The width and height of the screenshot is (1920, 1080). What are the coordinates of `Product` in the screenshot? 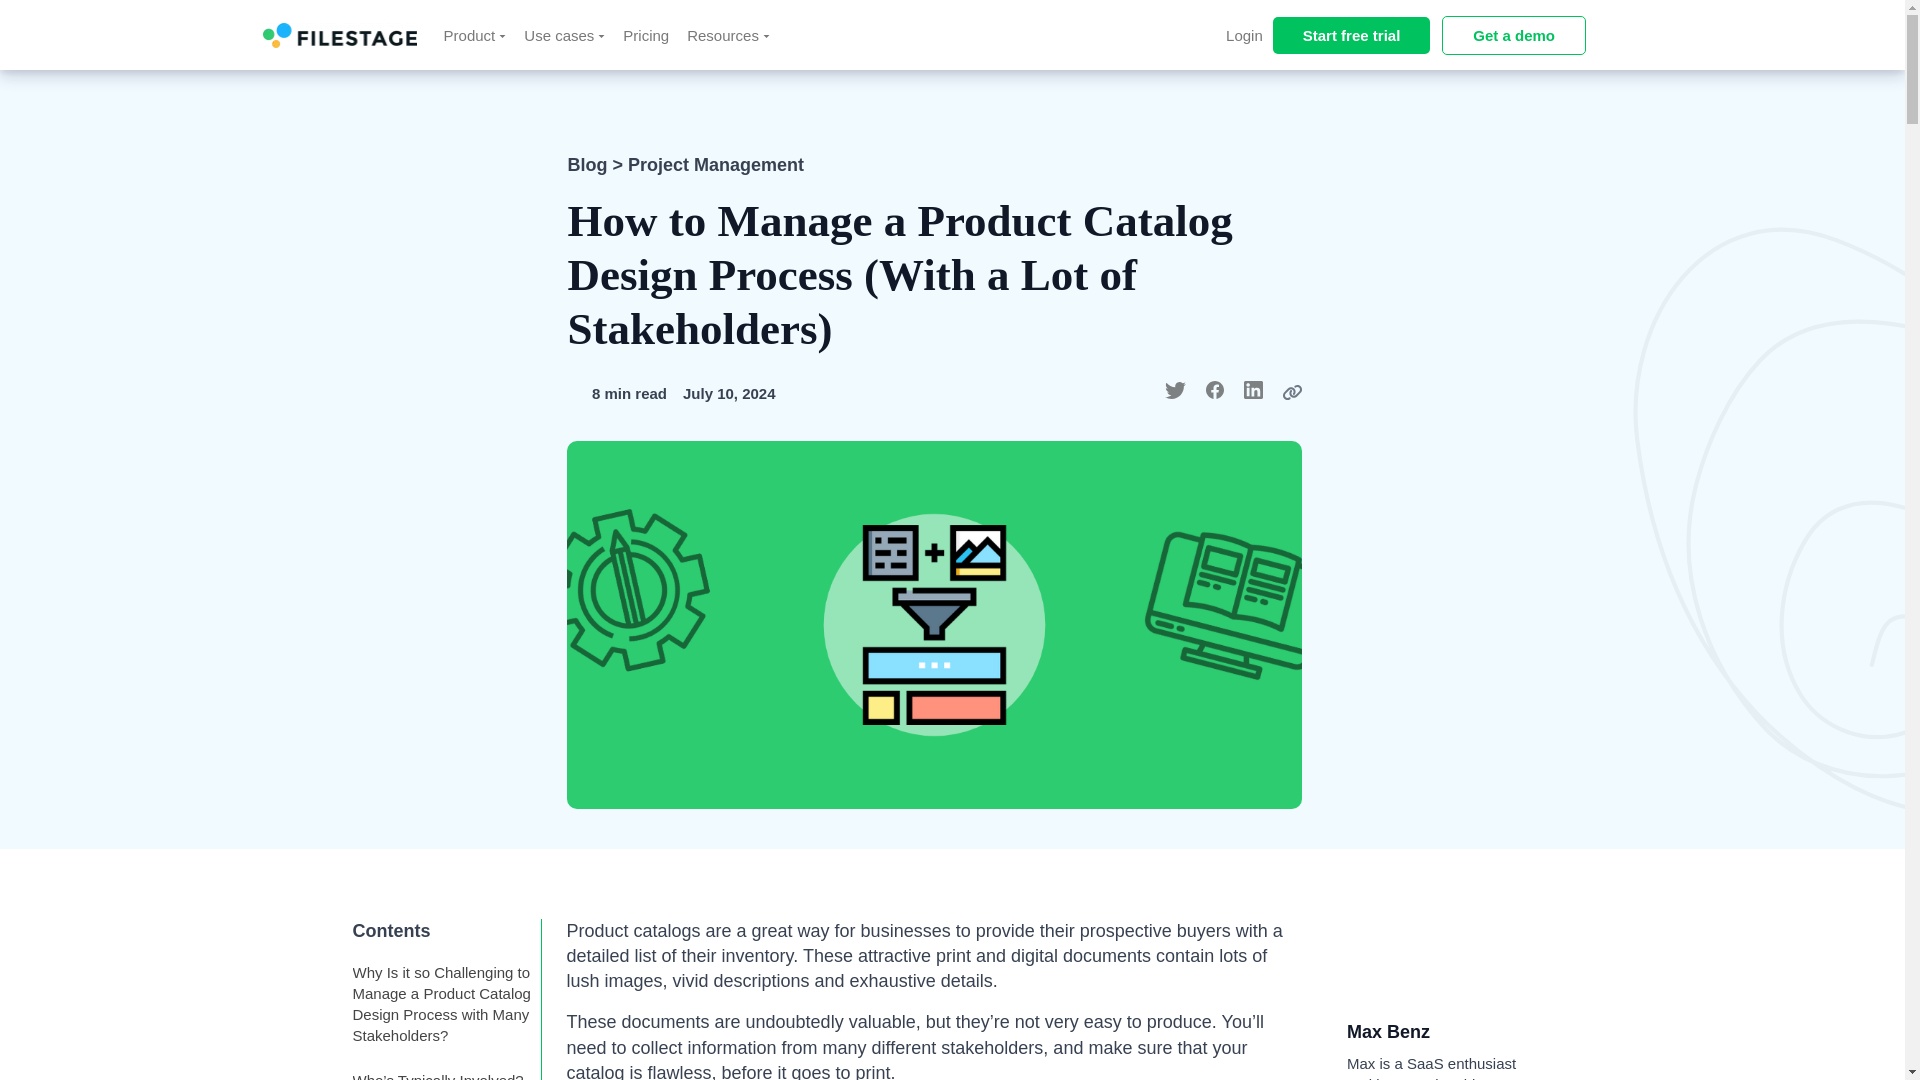 It's located at (476, 34).